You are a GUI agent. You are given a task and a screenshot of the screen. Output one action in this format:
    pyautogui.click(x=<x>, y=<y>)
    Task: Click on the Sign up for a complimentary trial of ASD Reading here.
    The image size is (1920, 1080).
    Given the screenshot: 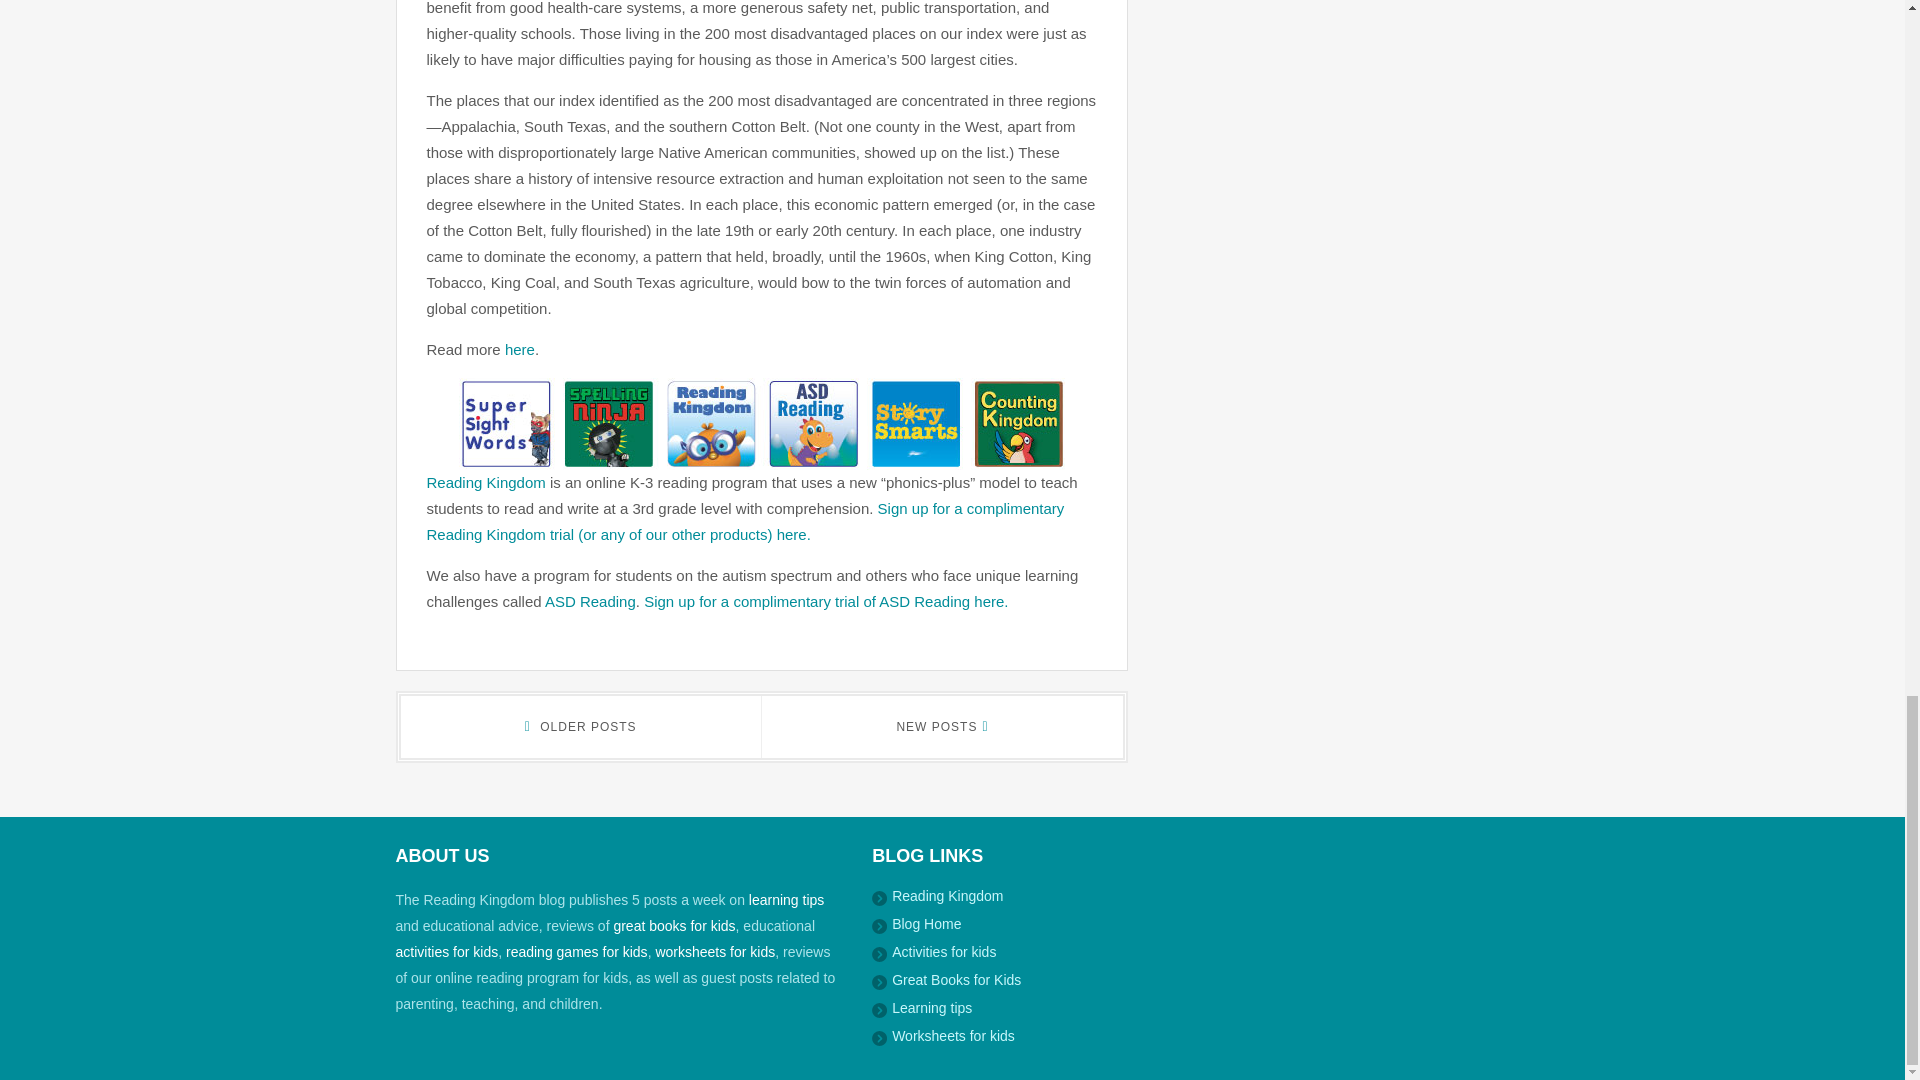 What is the action you would take?
    pyautogui.click(x=826, y=601)
    